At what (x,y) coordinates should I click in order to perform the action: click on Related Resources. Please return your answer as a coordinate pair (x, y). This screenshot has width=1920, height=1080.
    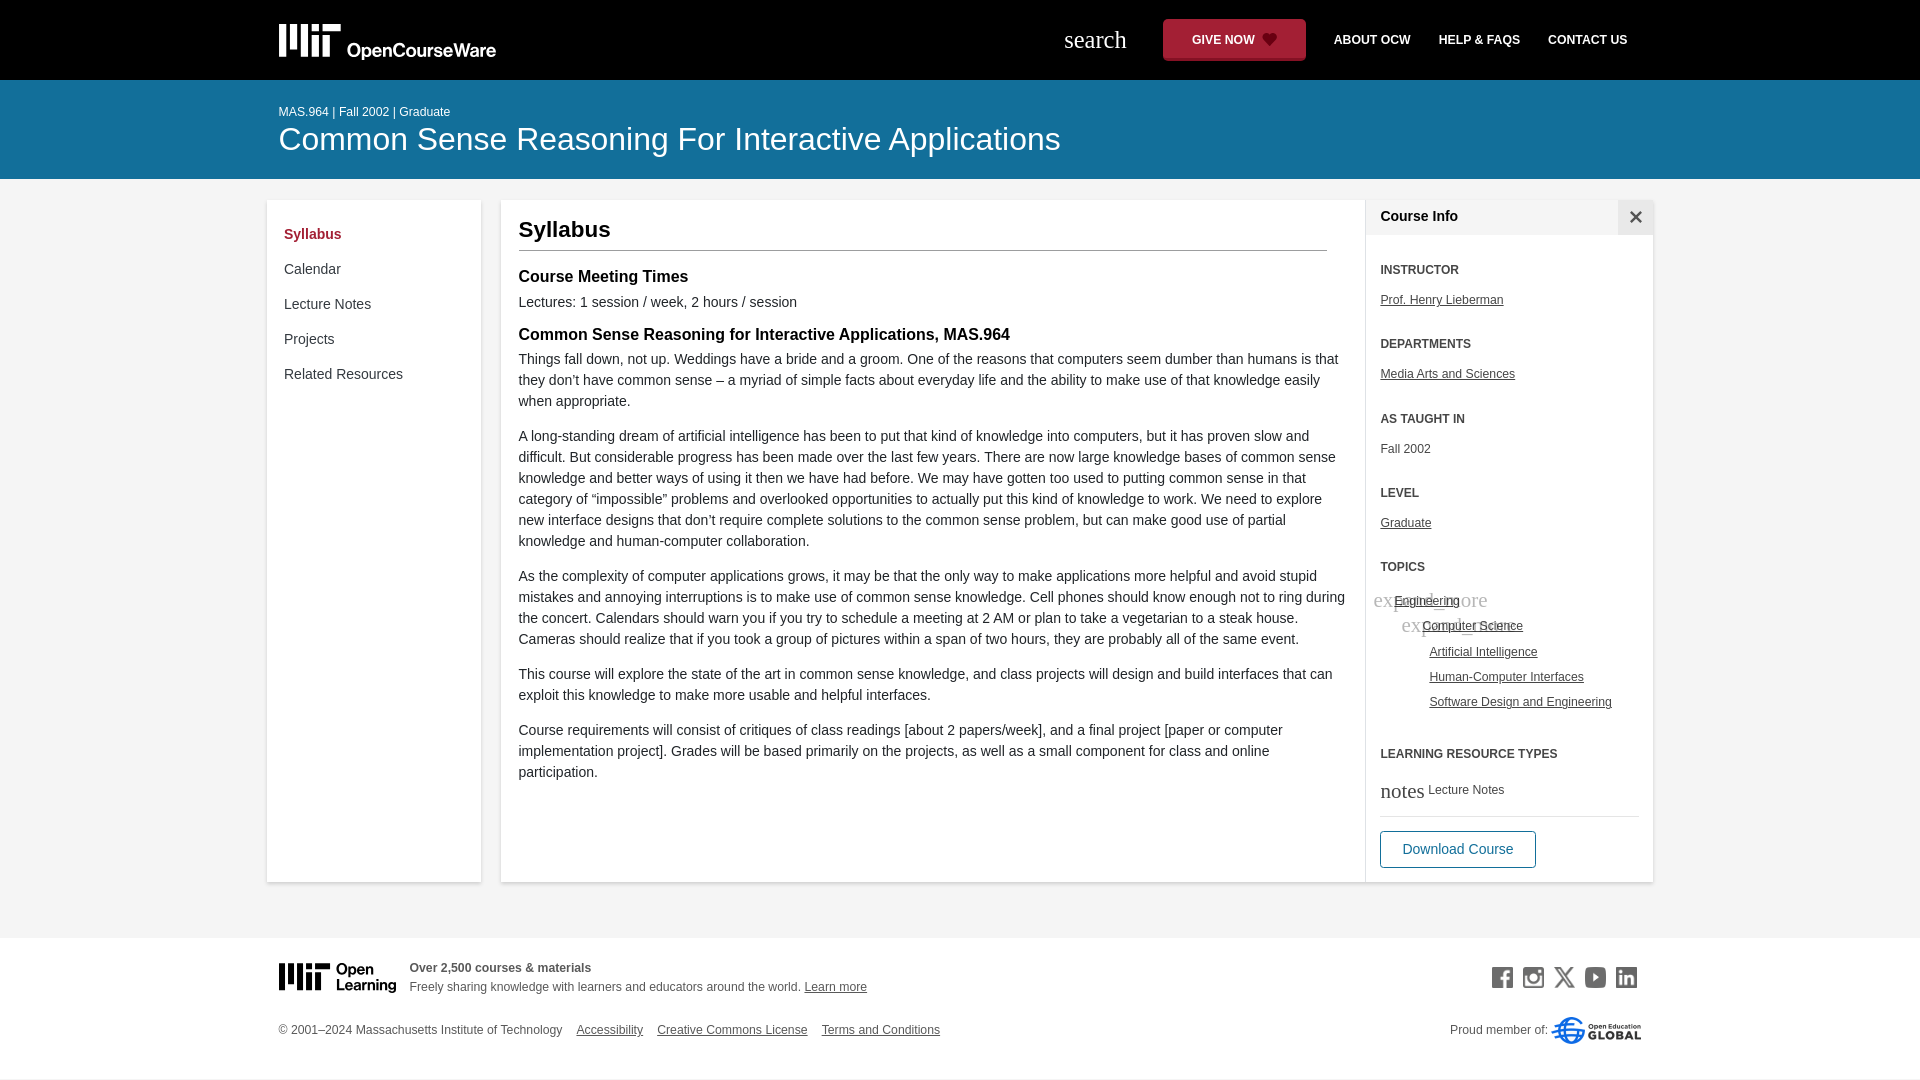
    Looking at the image, I should click on (379, 374).